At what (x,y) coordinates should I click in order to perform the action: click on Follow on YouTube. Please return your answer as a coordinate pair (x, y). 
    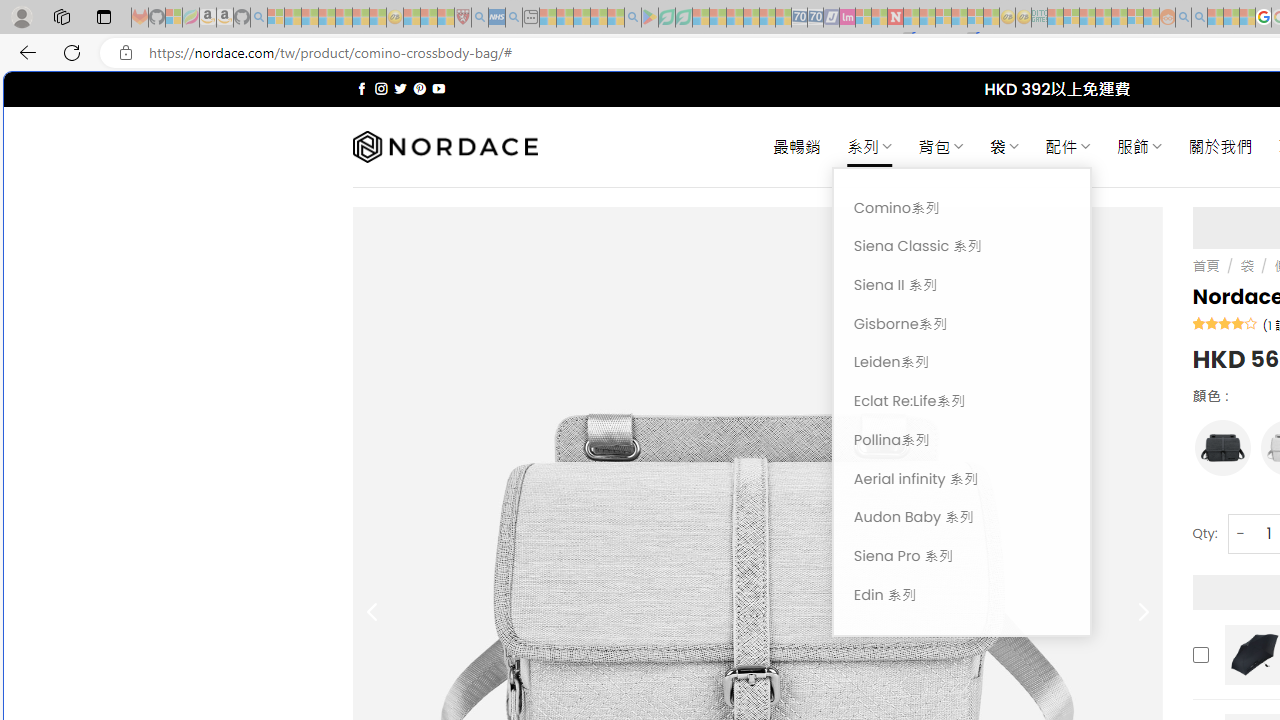
    Looking at the image, I should click on (438, 88).